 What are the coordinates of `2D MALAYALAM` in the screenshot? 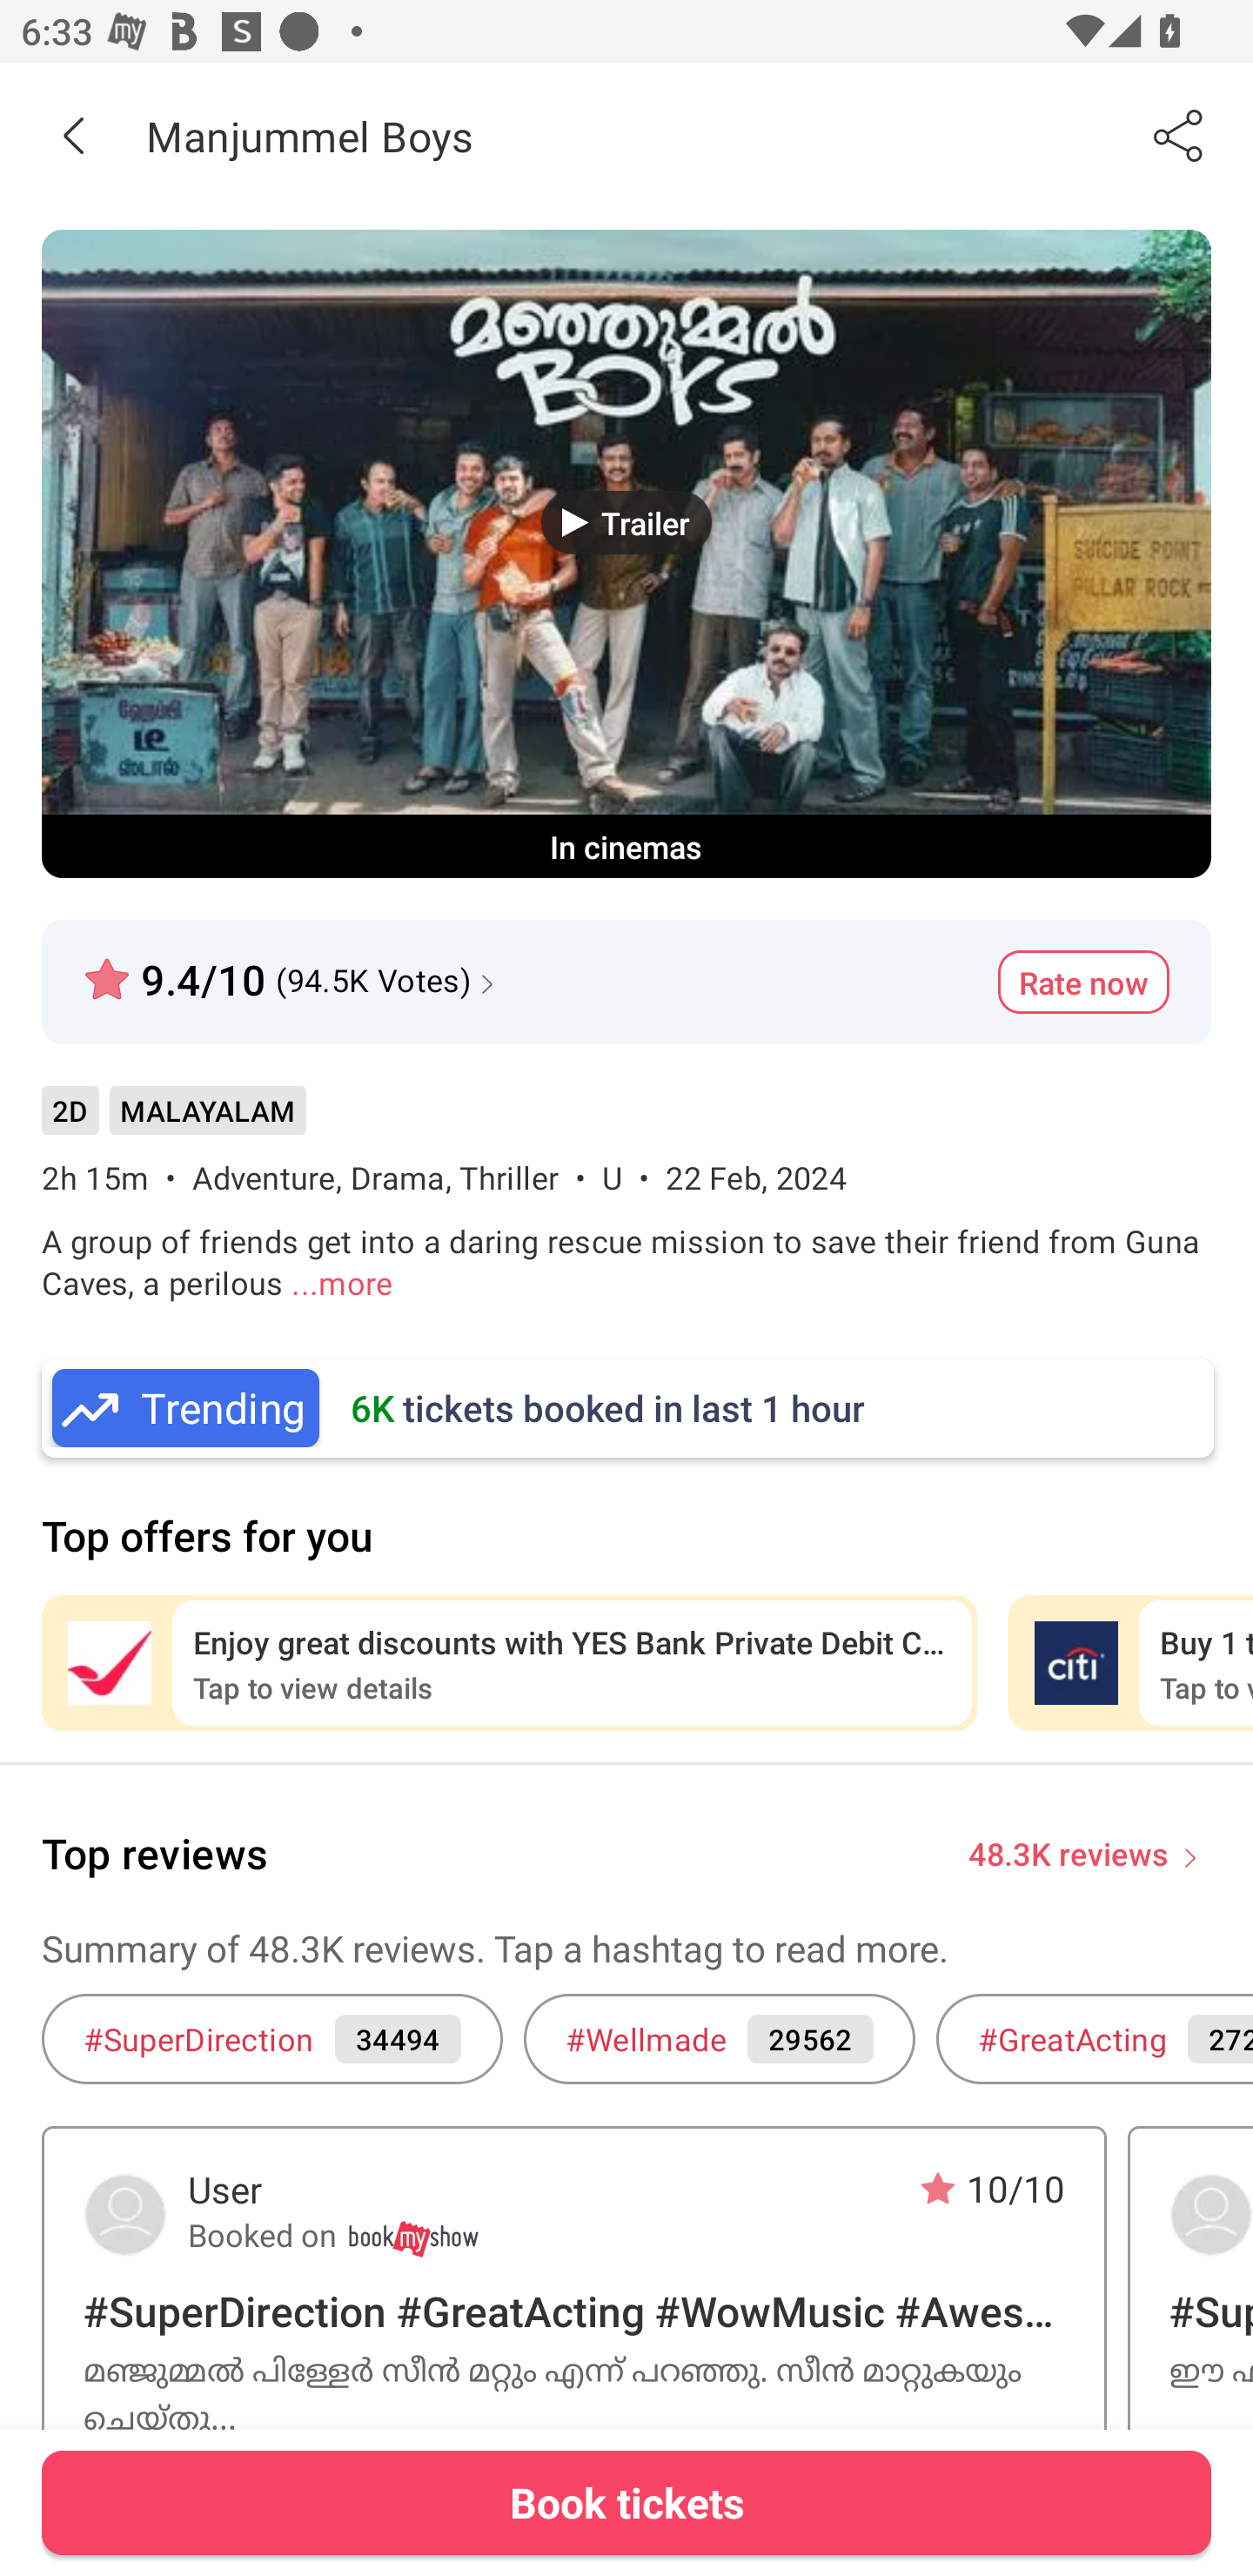 It's located at (173, 1122).